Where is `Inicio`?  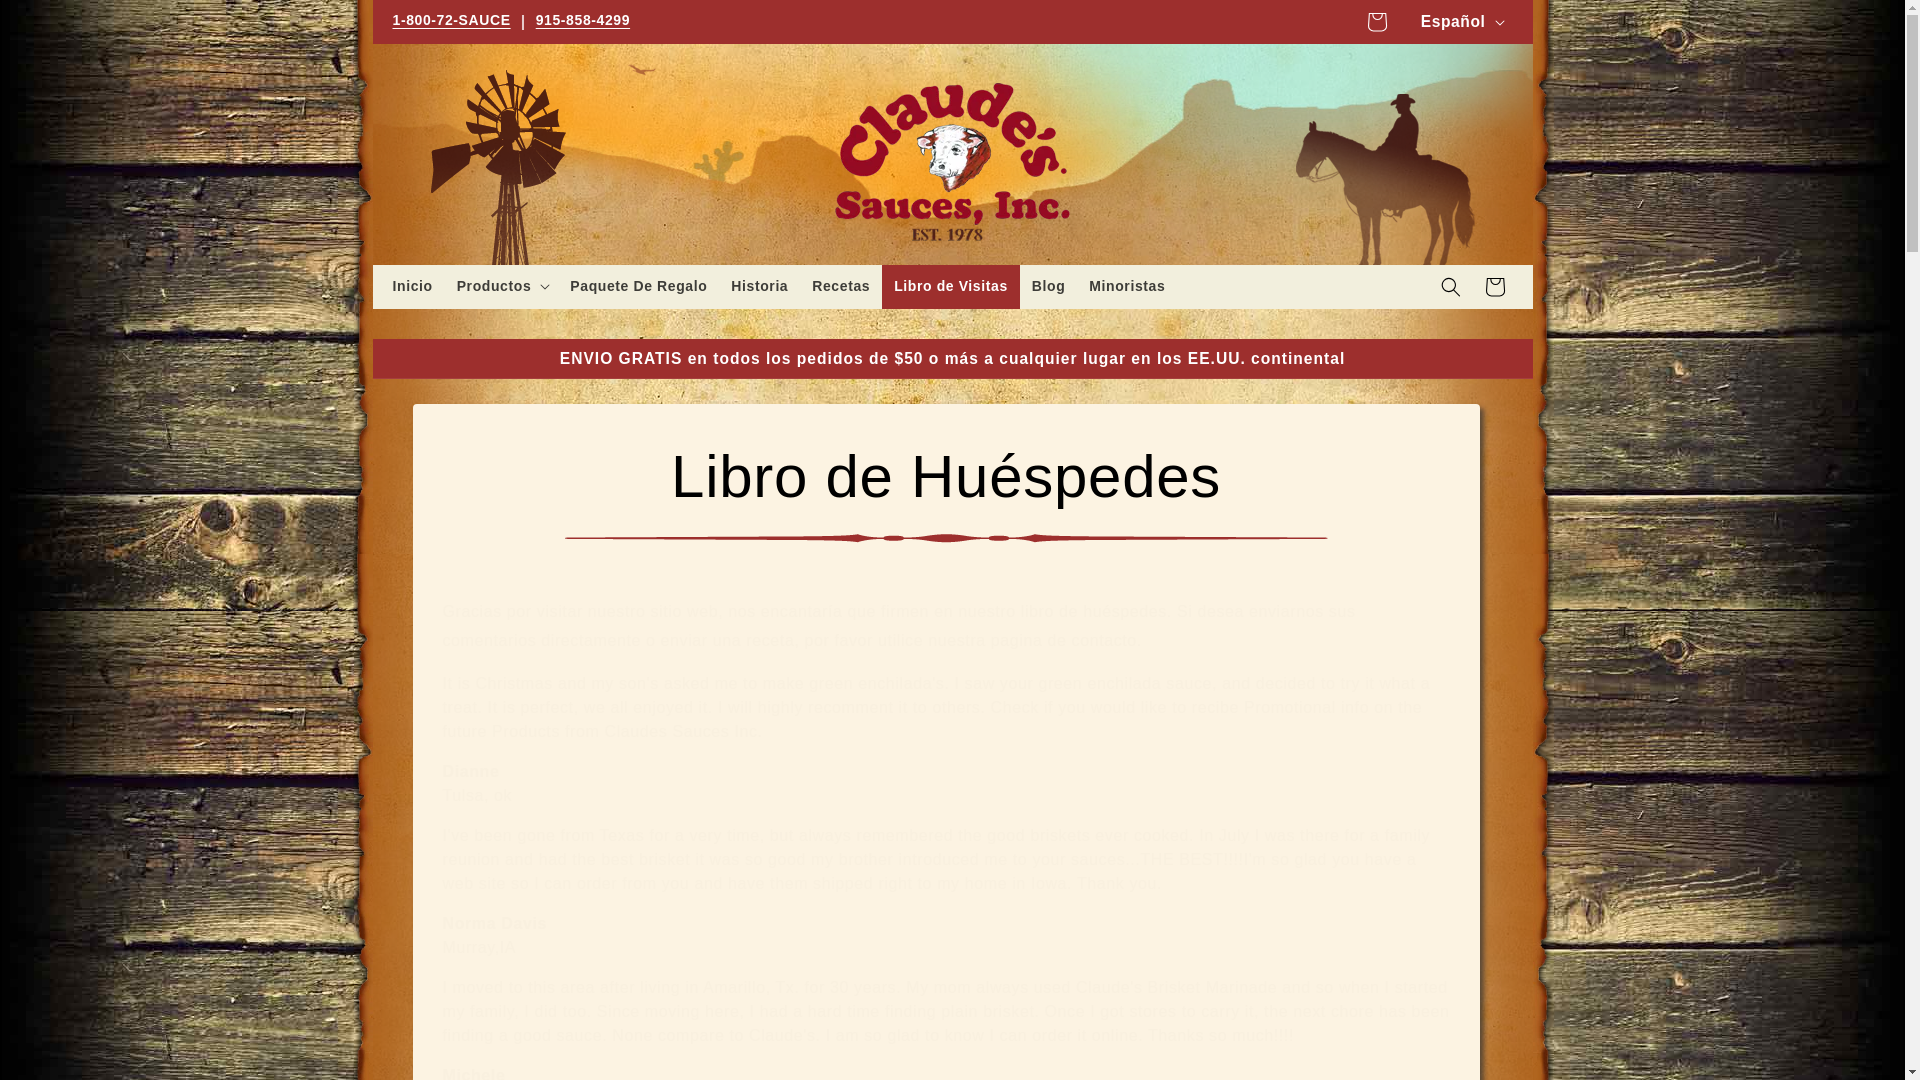 Inicio is located at coordinates (412, 285).